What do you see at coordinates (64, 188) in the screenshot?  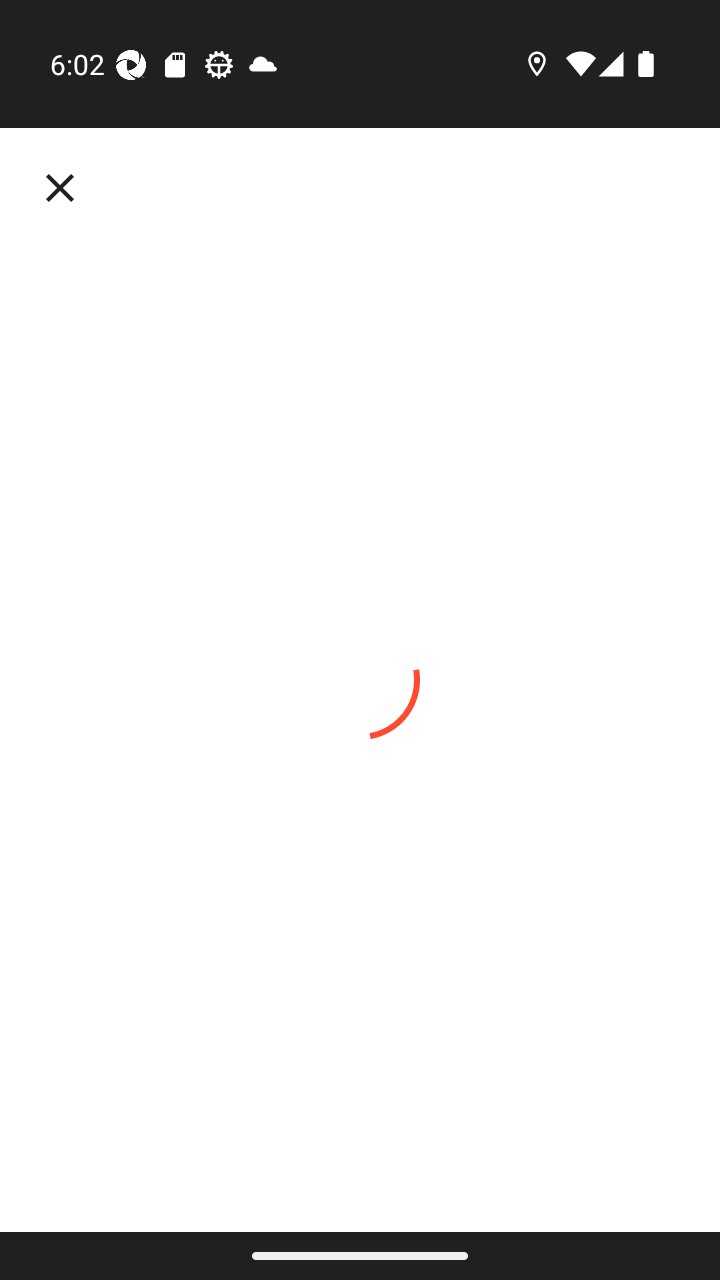 I see `Menu Menu Menu` at bounding box center [64, 188].